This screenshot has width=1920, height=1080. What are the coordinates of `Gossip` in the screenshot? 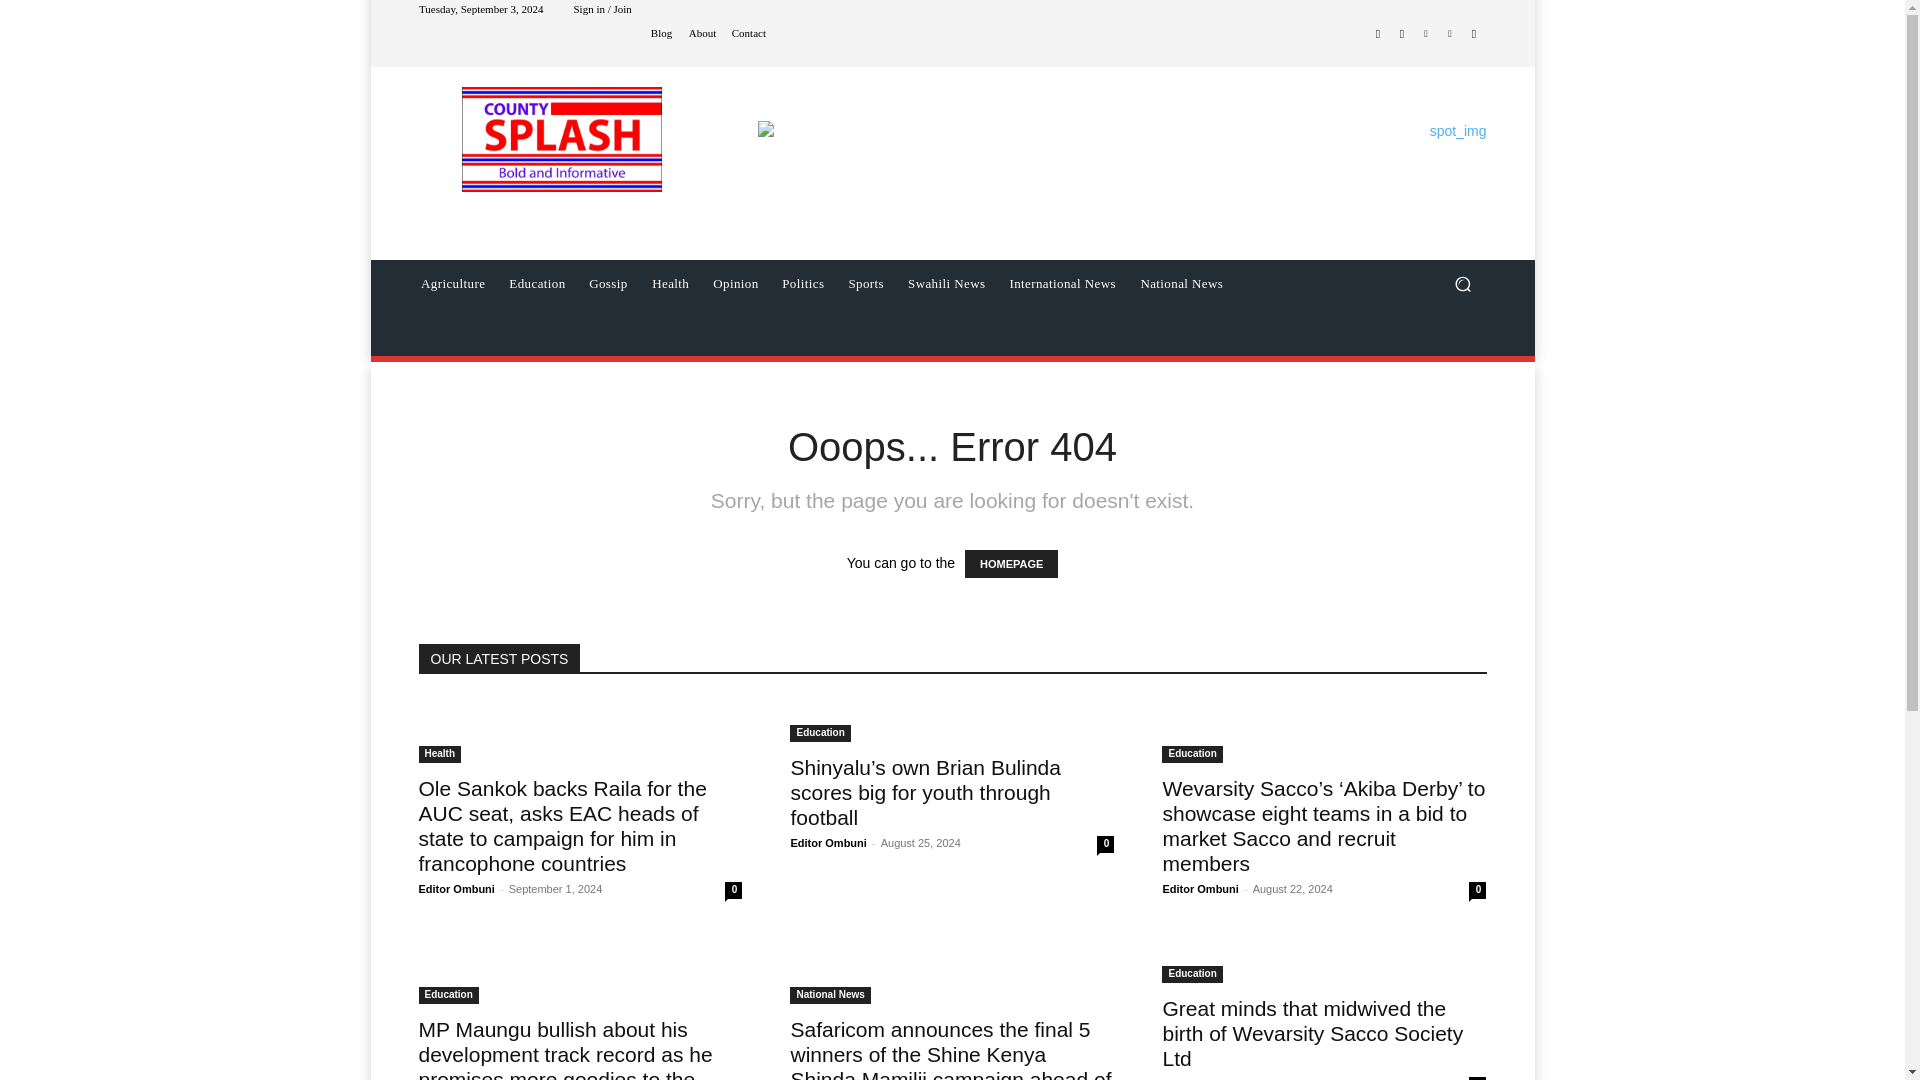 It's located at (608, 284).